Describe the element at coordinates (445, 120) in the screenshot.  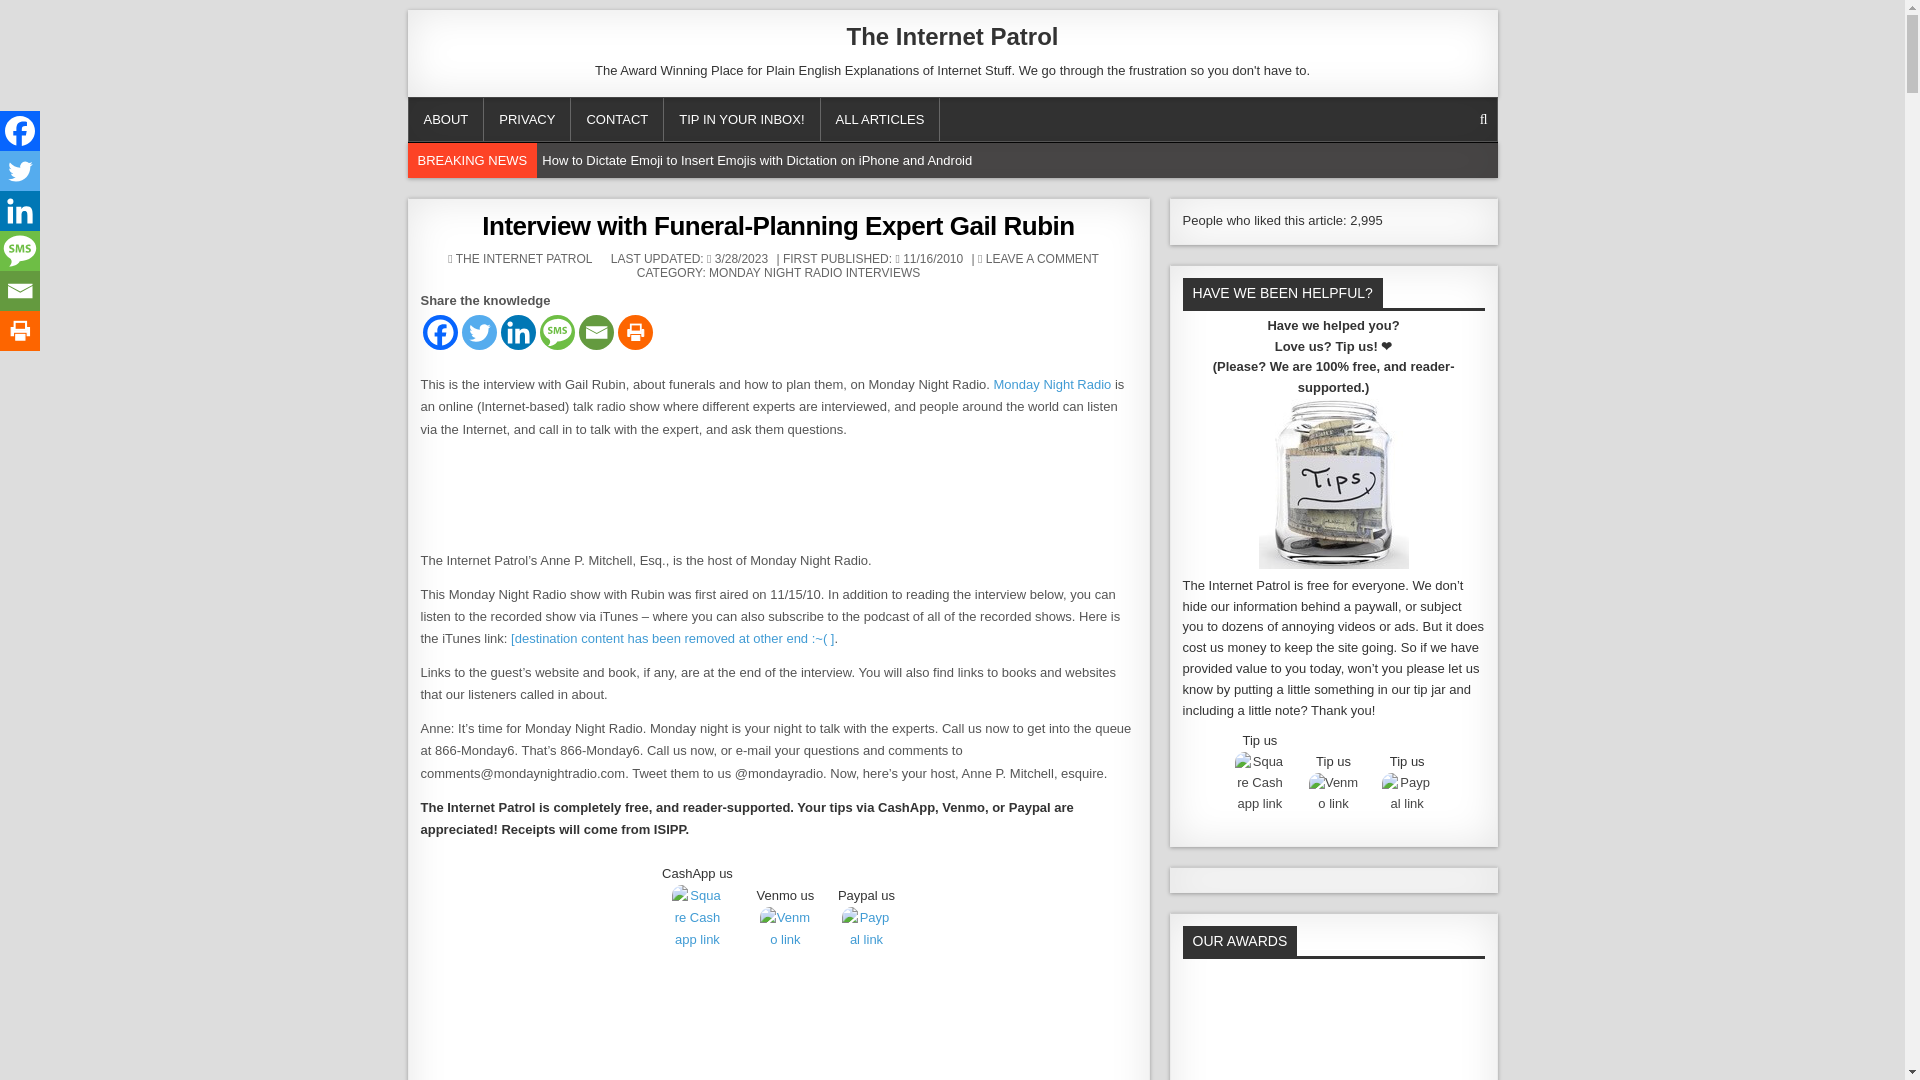
I see `ABOUT` at that location.